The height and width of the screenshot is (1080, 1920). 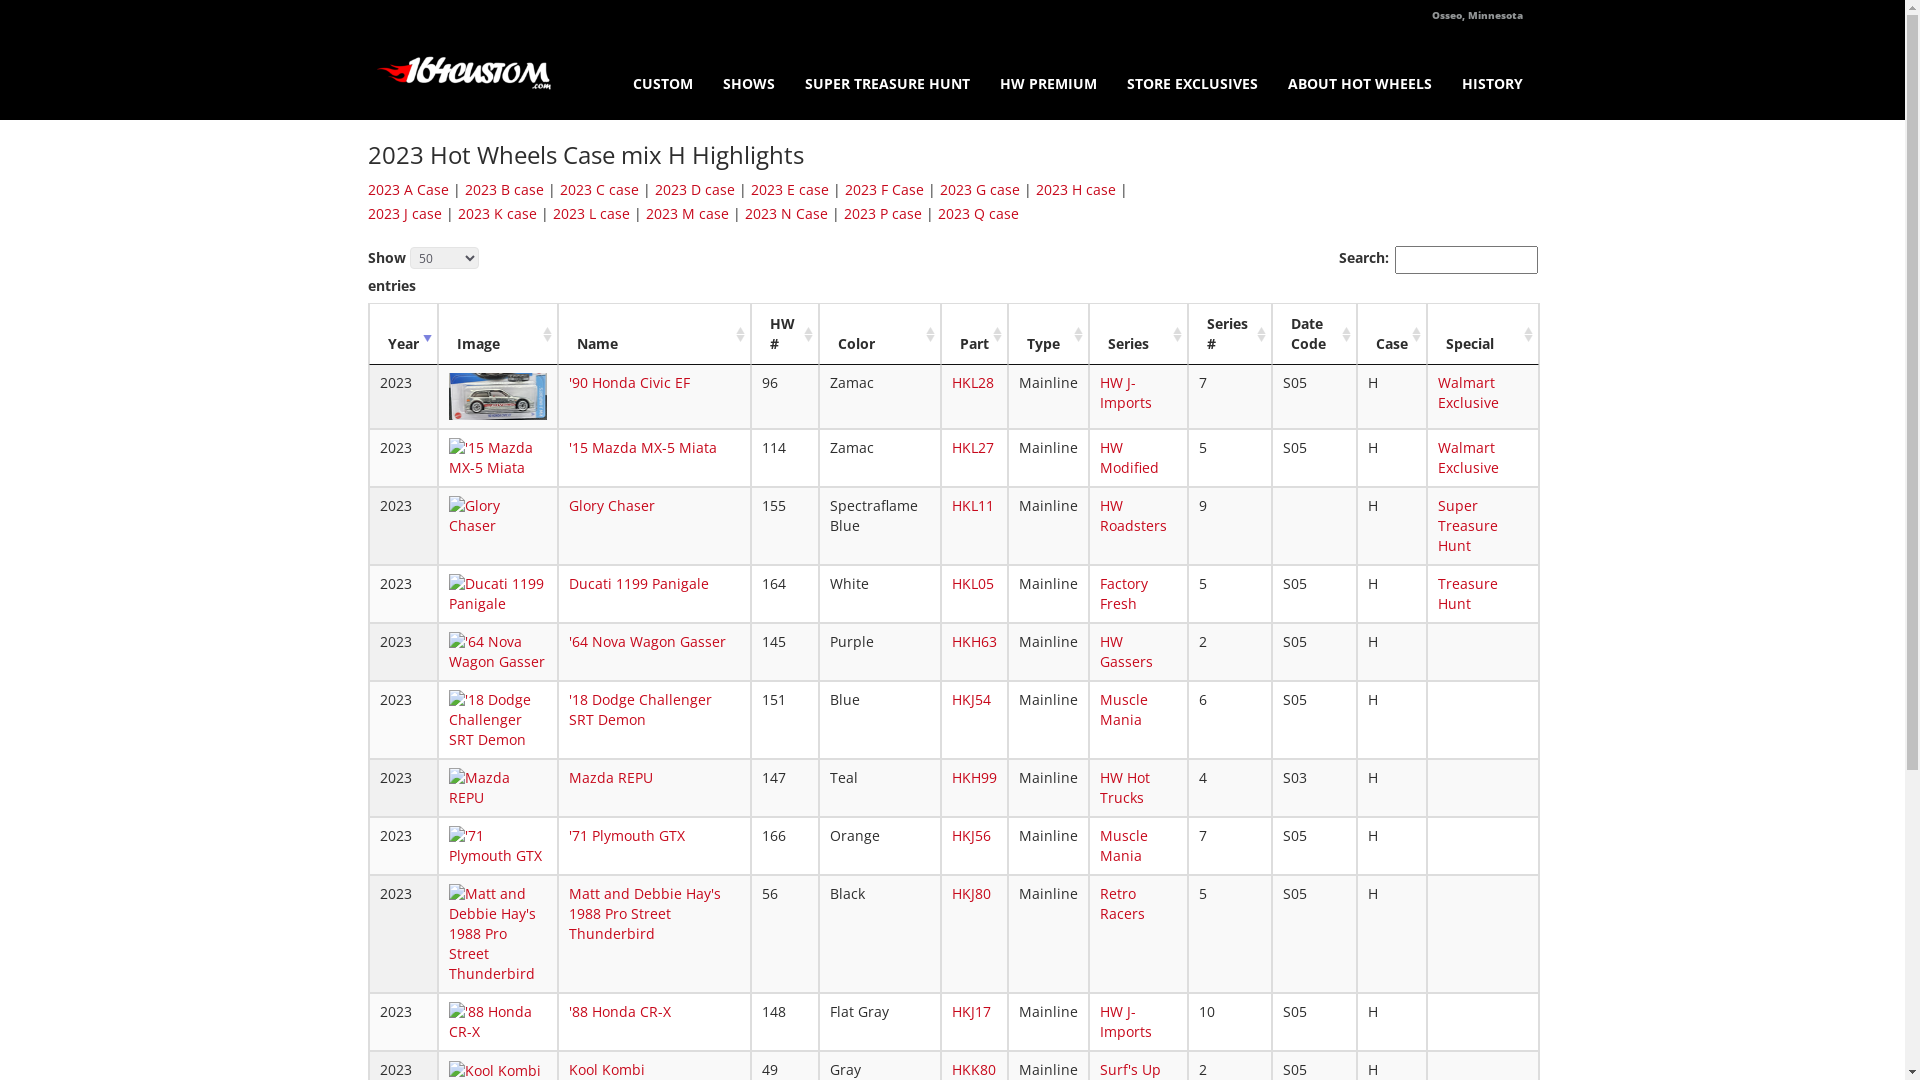 What do you see at coordinates (590, 214) in the screenshot?
I see `2023 L case` at bounding box center [590, 214].